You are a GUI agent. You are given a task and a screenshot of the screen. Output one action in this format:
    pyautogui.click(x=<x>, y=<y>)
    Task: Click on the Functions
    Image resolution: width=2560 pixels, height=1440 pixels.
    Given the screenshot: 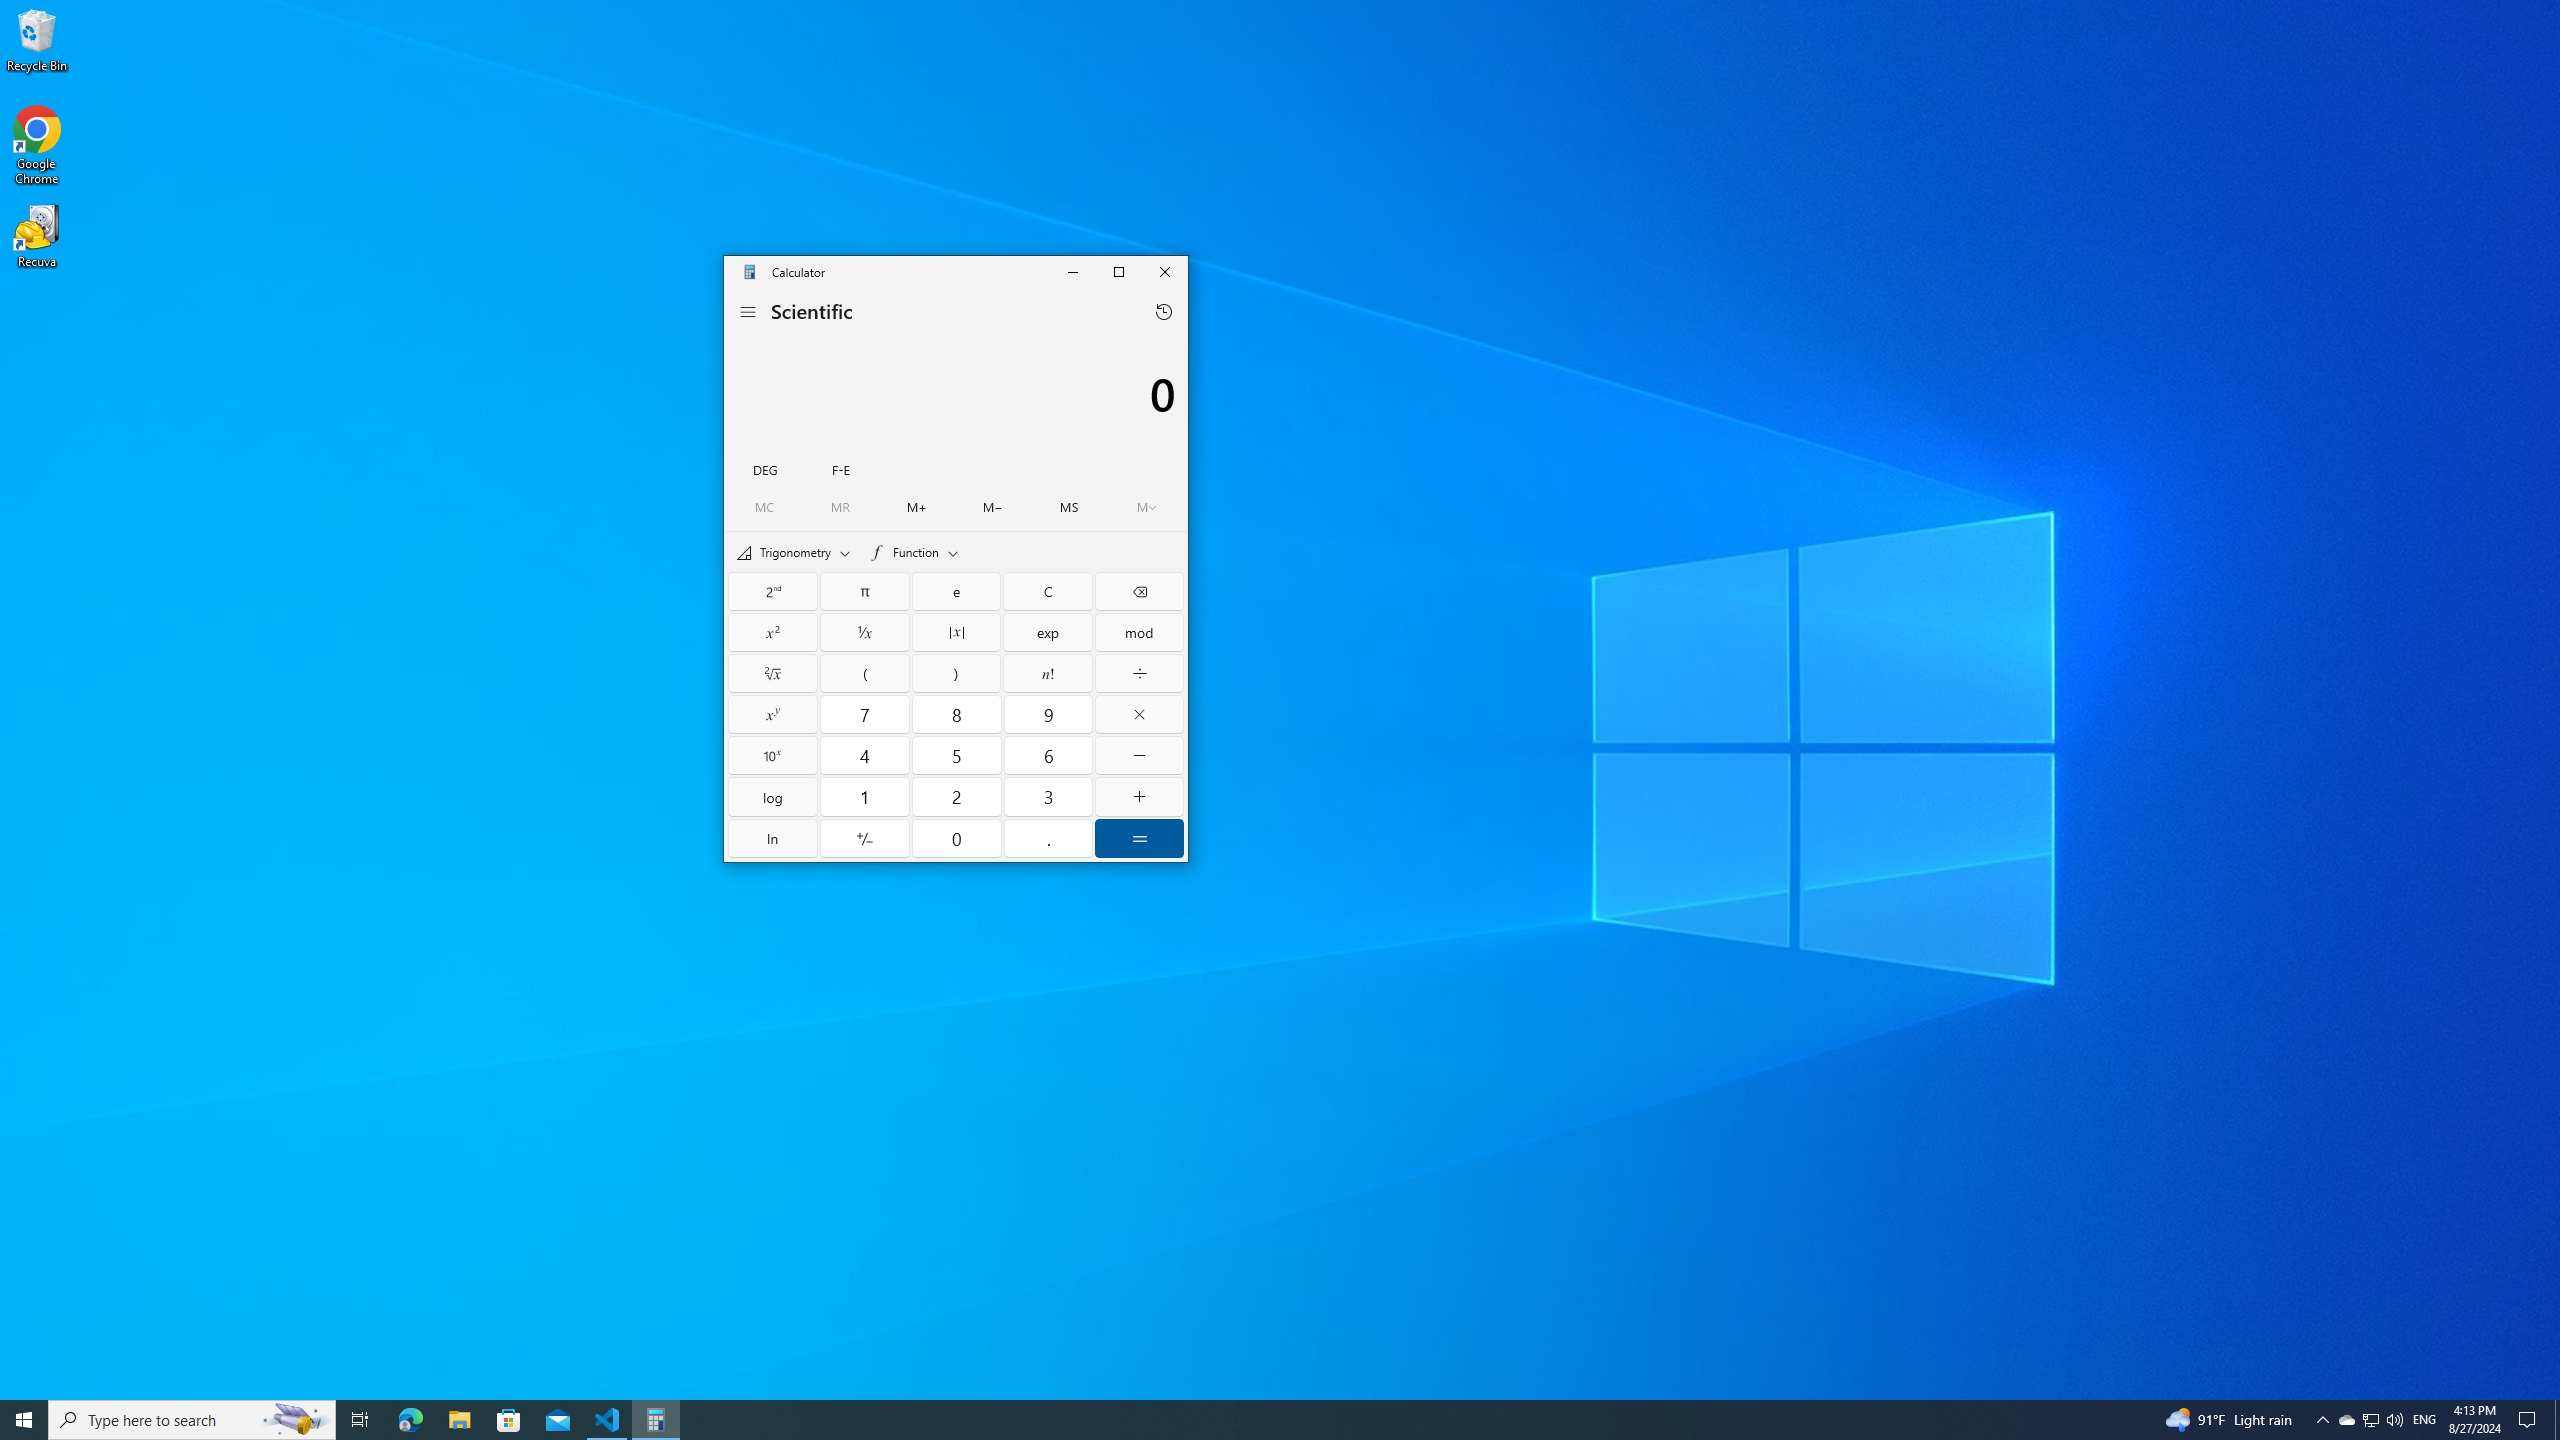 What is the action you would take?
    pyautogui.click(x=914, y=552)
    